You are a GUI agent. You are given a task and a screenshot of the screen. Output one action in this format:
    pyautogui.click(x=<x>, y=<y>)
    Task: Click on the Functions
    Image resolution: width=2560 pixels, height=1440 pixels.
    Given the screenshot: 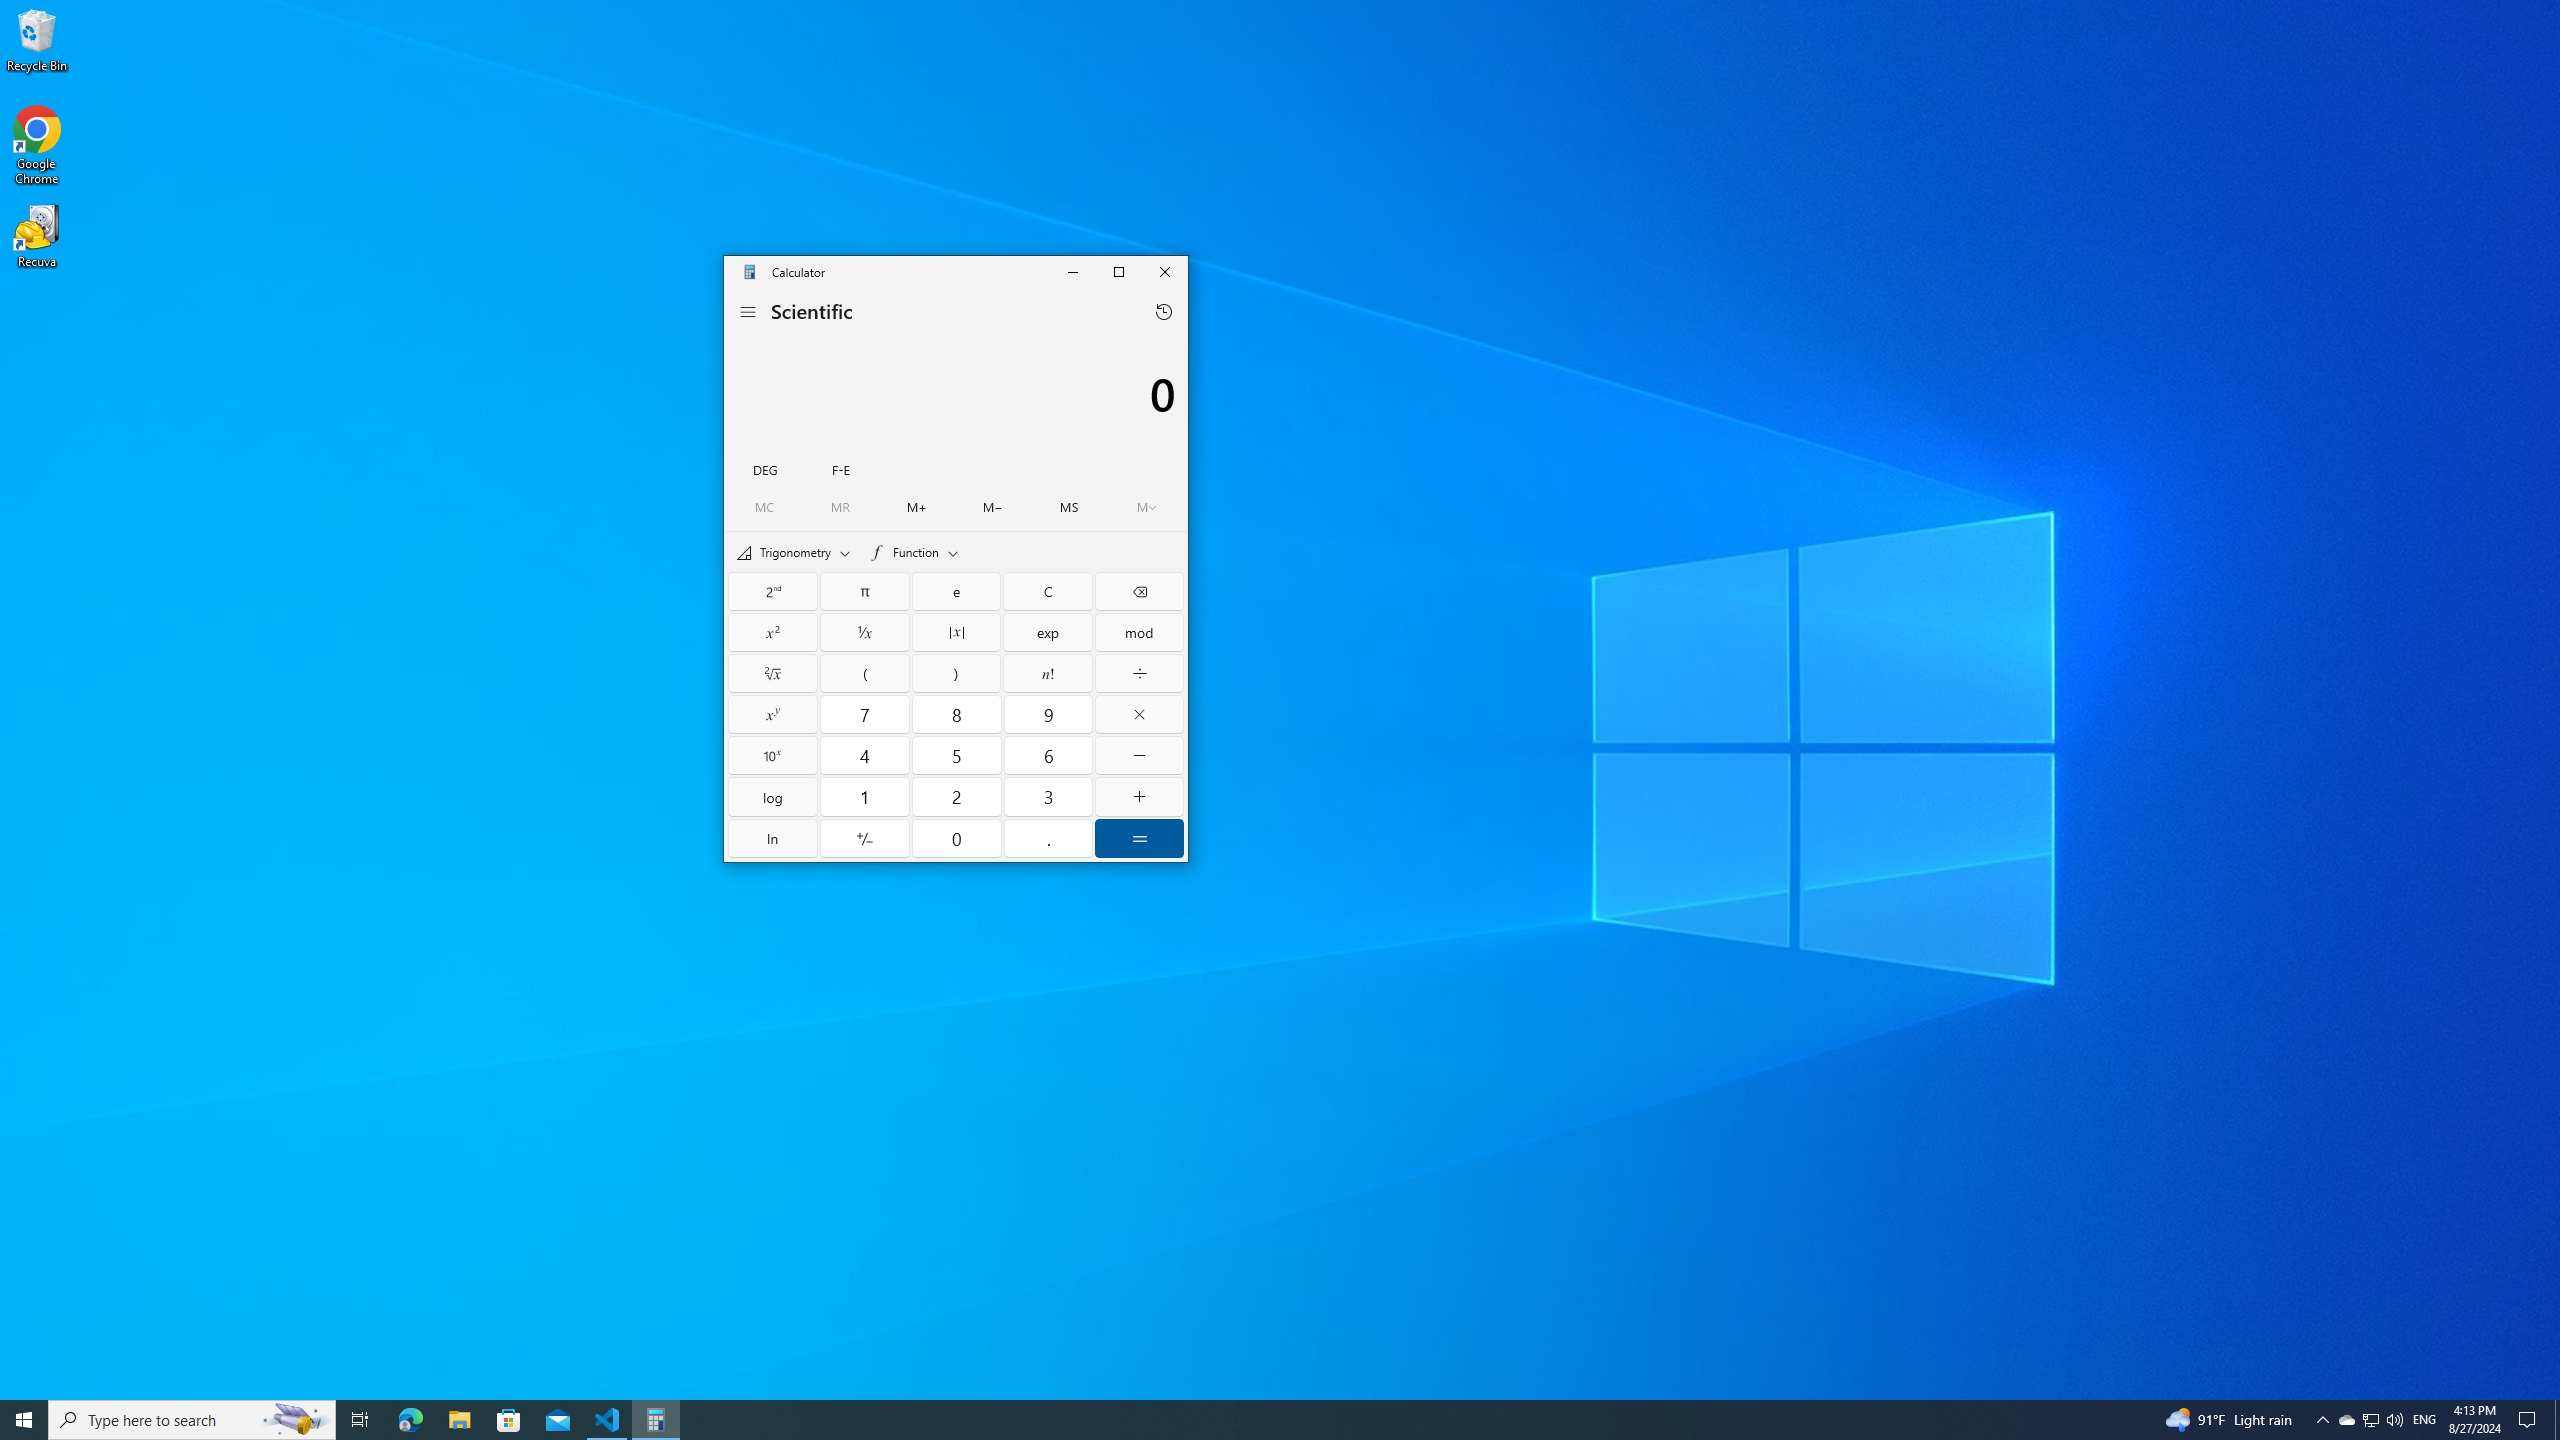 What is the action you would take?
    pyautogui.click(x=914, y=552)
    